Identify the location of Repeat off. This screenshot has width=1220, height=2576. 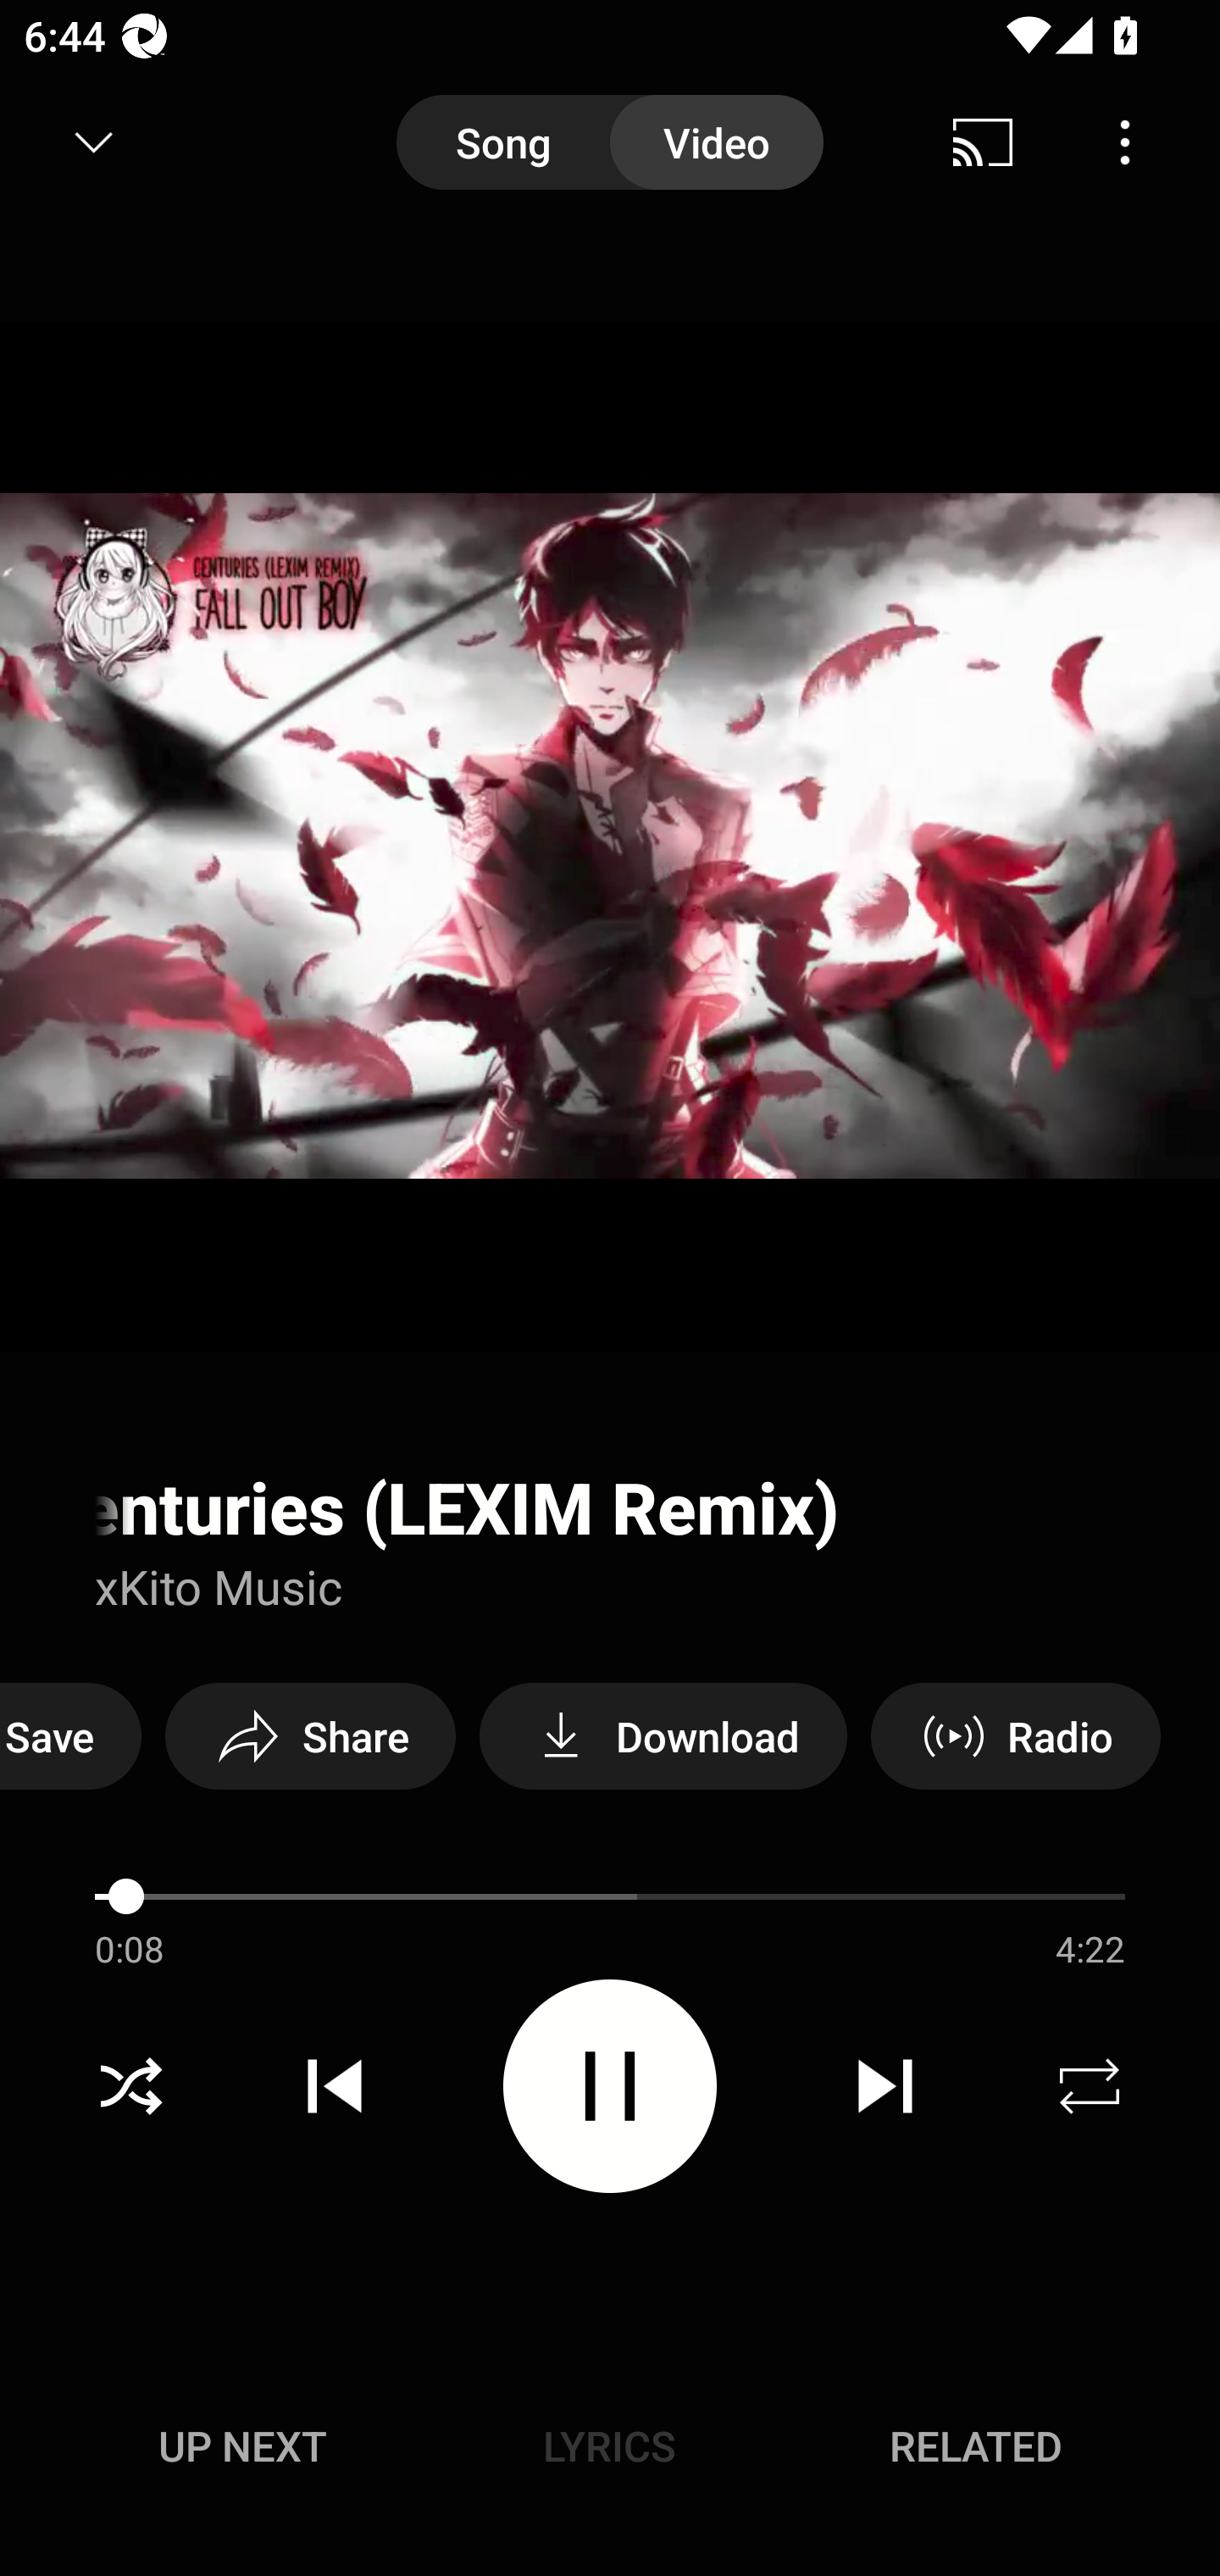
(1090, 2086).